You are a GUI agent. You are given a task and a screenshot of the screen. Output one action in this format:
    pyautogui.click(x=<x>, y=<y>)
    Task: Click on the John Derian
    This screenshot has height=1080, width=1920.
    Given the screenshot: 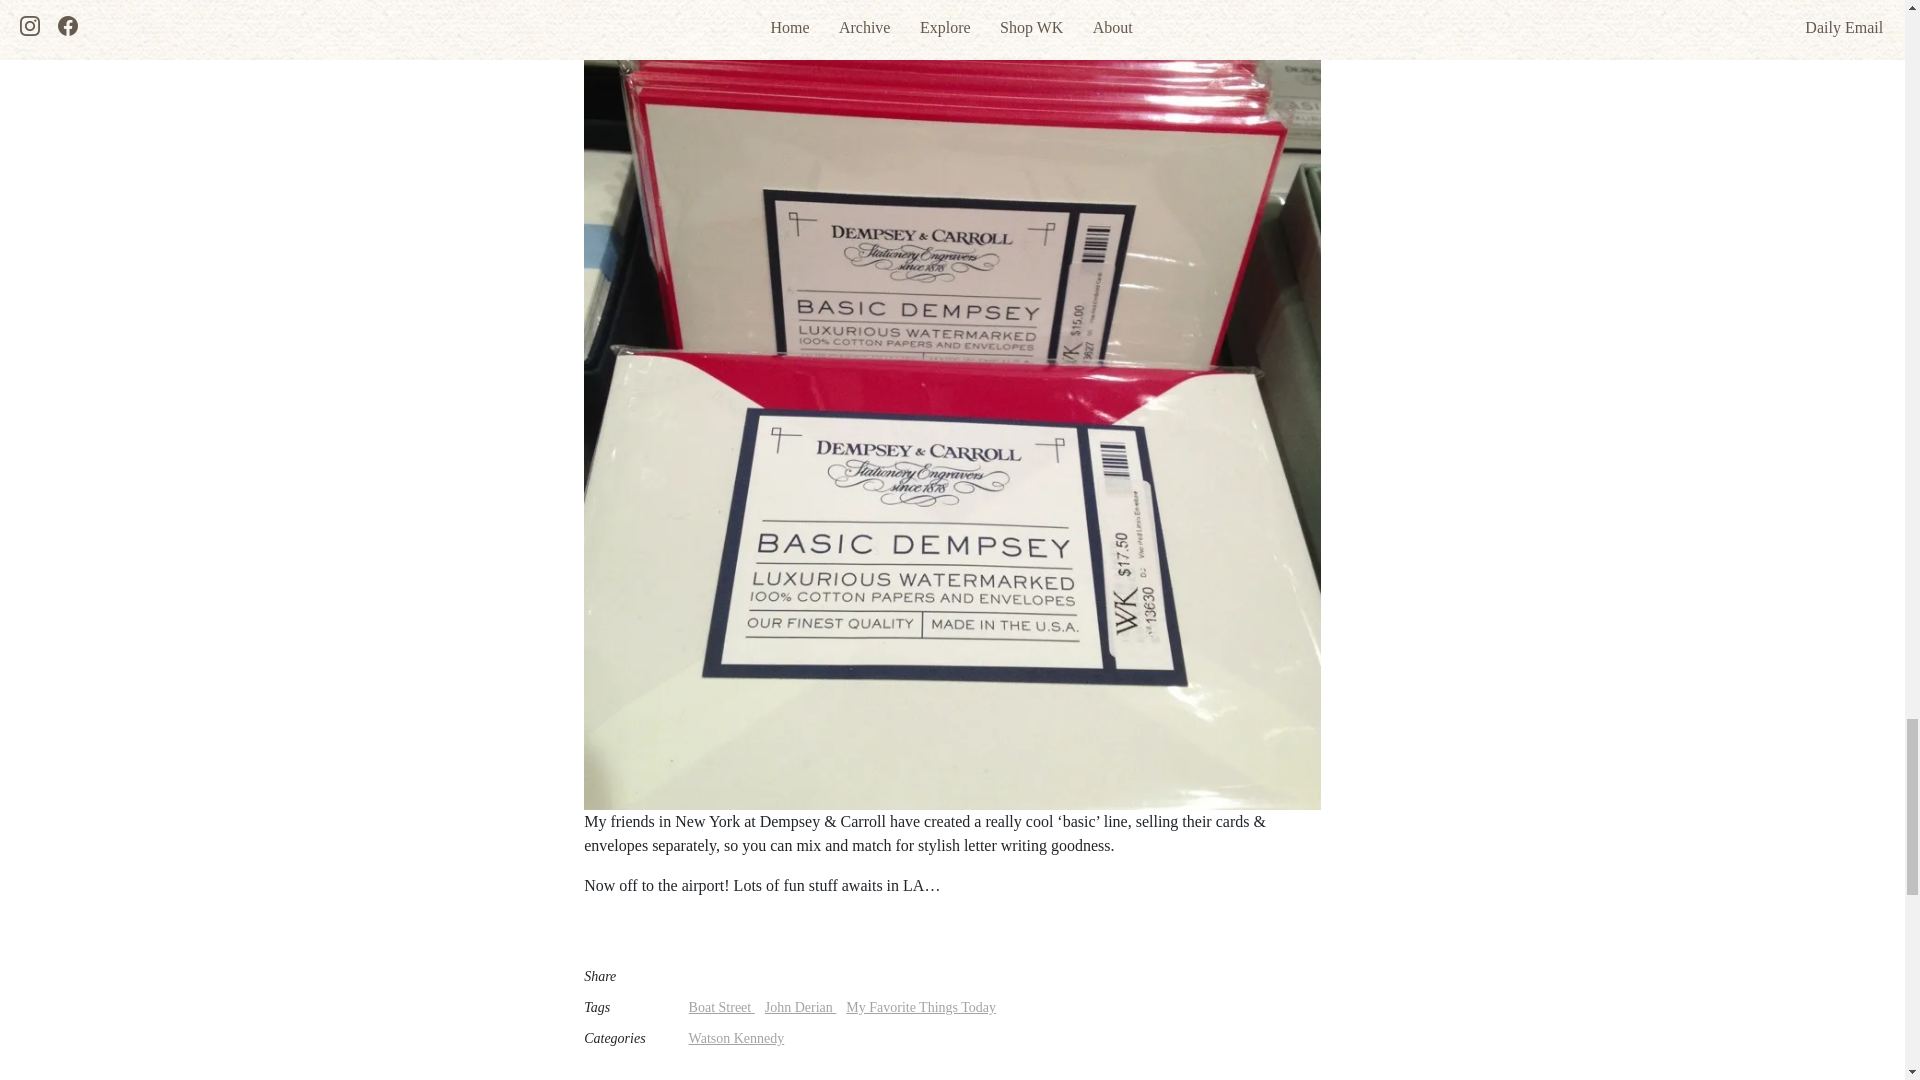 What is the action you would take?
    pyautogui.click(x=800, y=1008)
    